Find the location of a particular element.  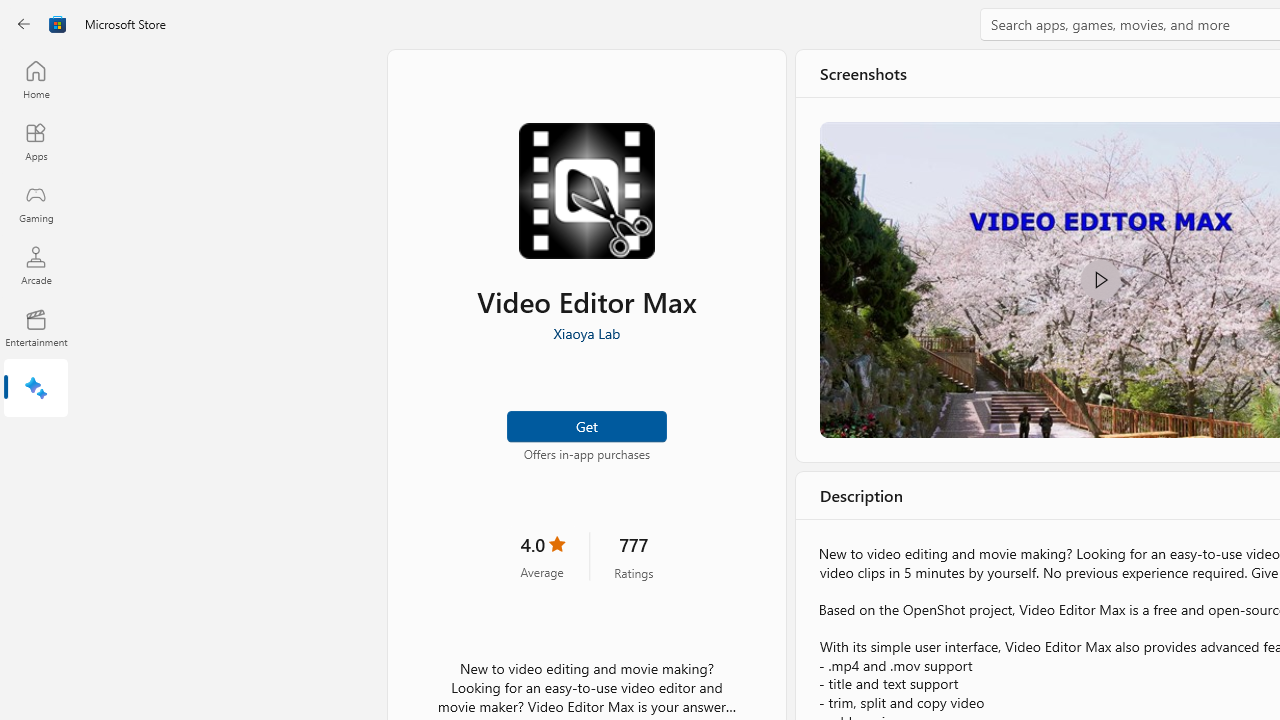

Arcade is located at coordinates (36, 265).